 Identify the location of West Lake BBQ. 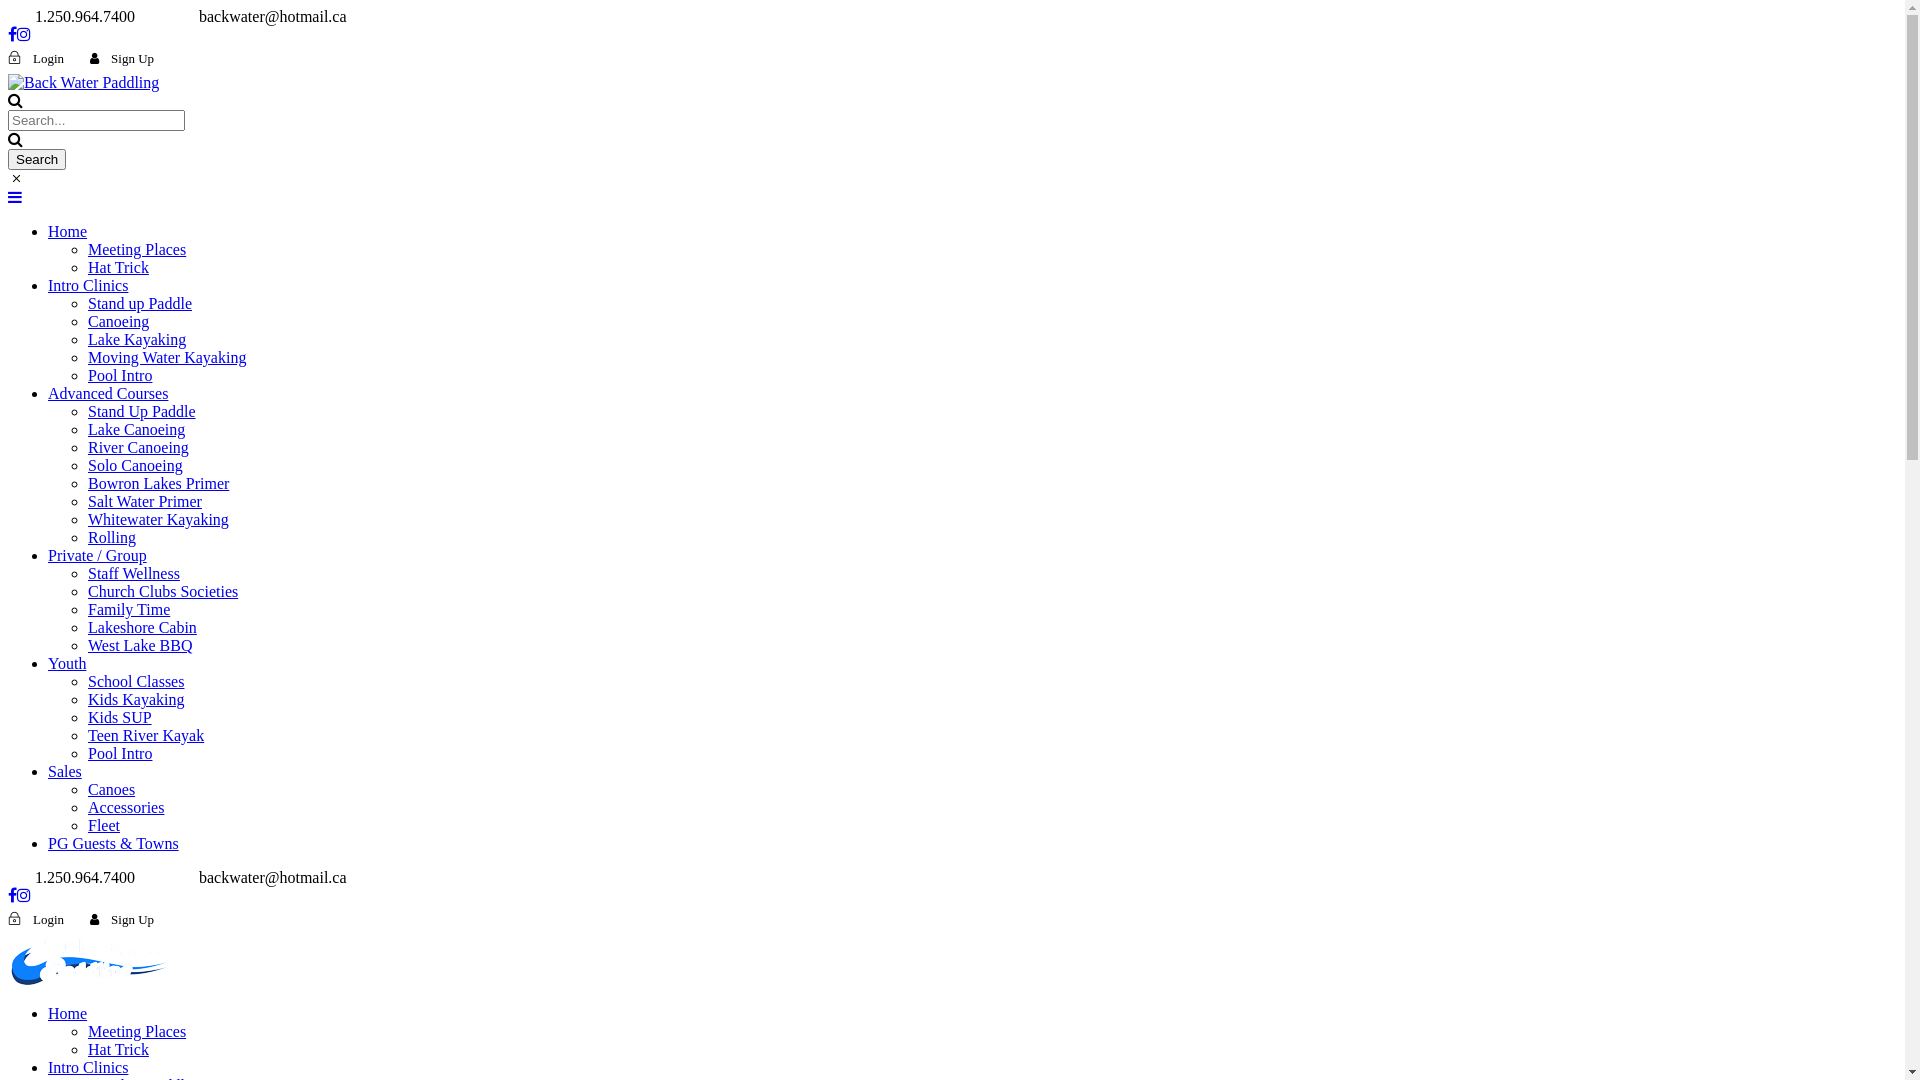
(140, 646).